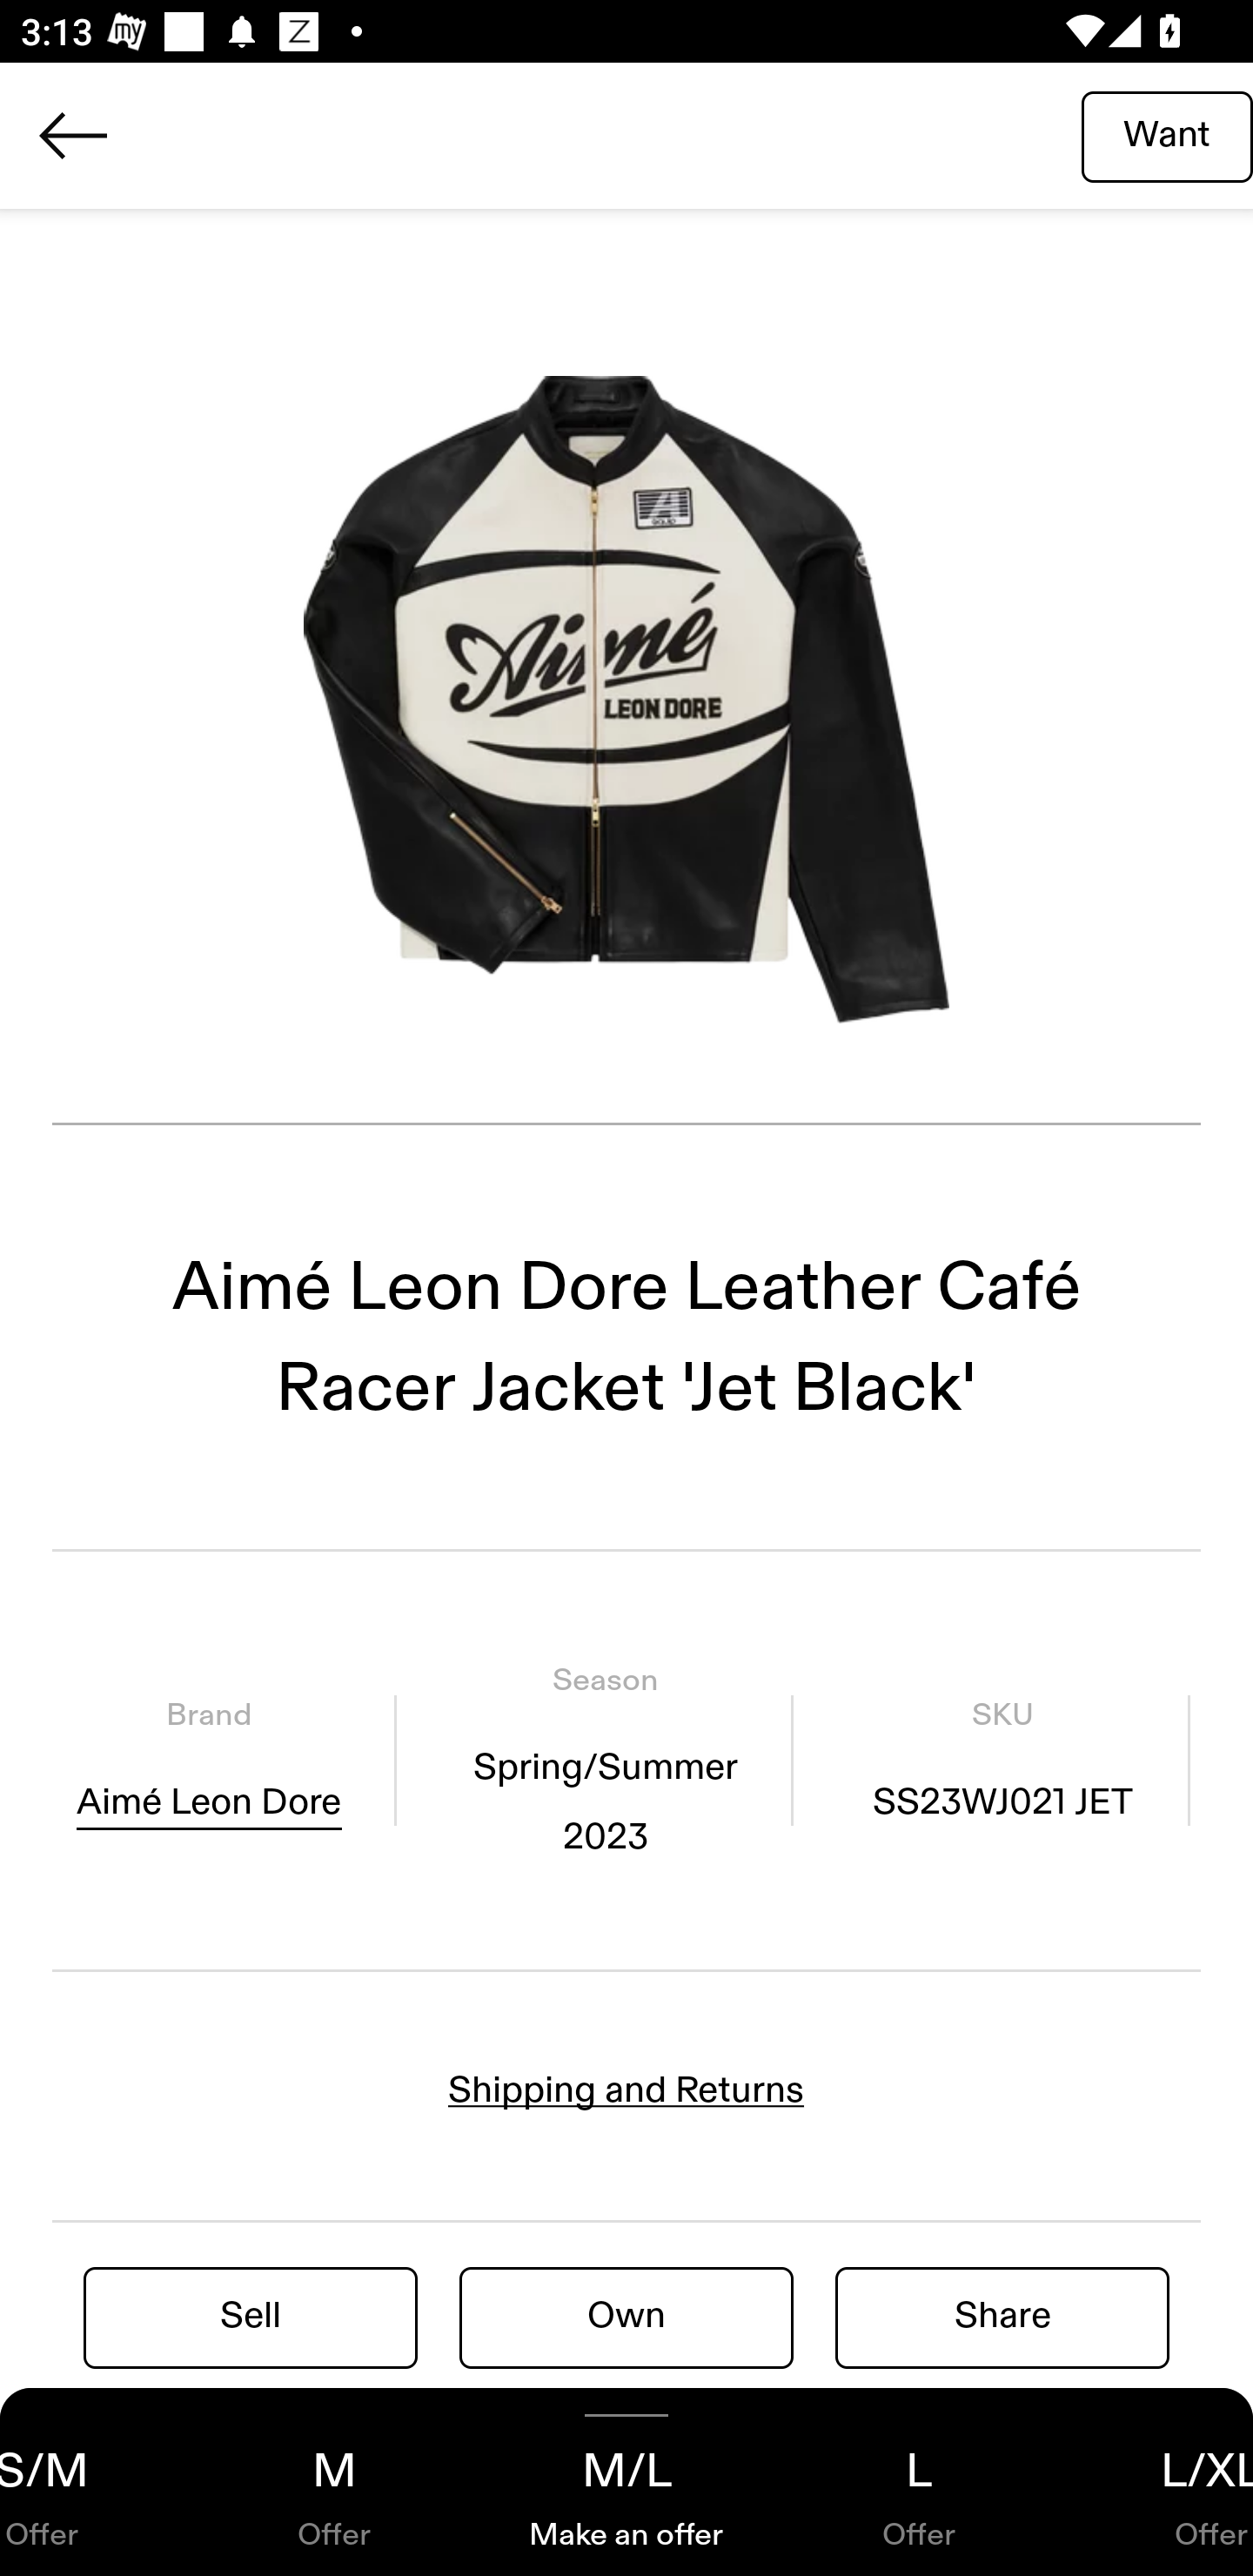  What do you see at coordinates (334, 2482) in the screenshot?
I see `M Offer` at bounding box center [334, 2482].